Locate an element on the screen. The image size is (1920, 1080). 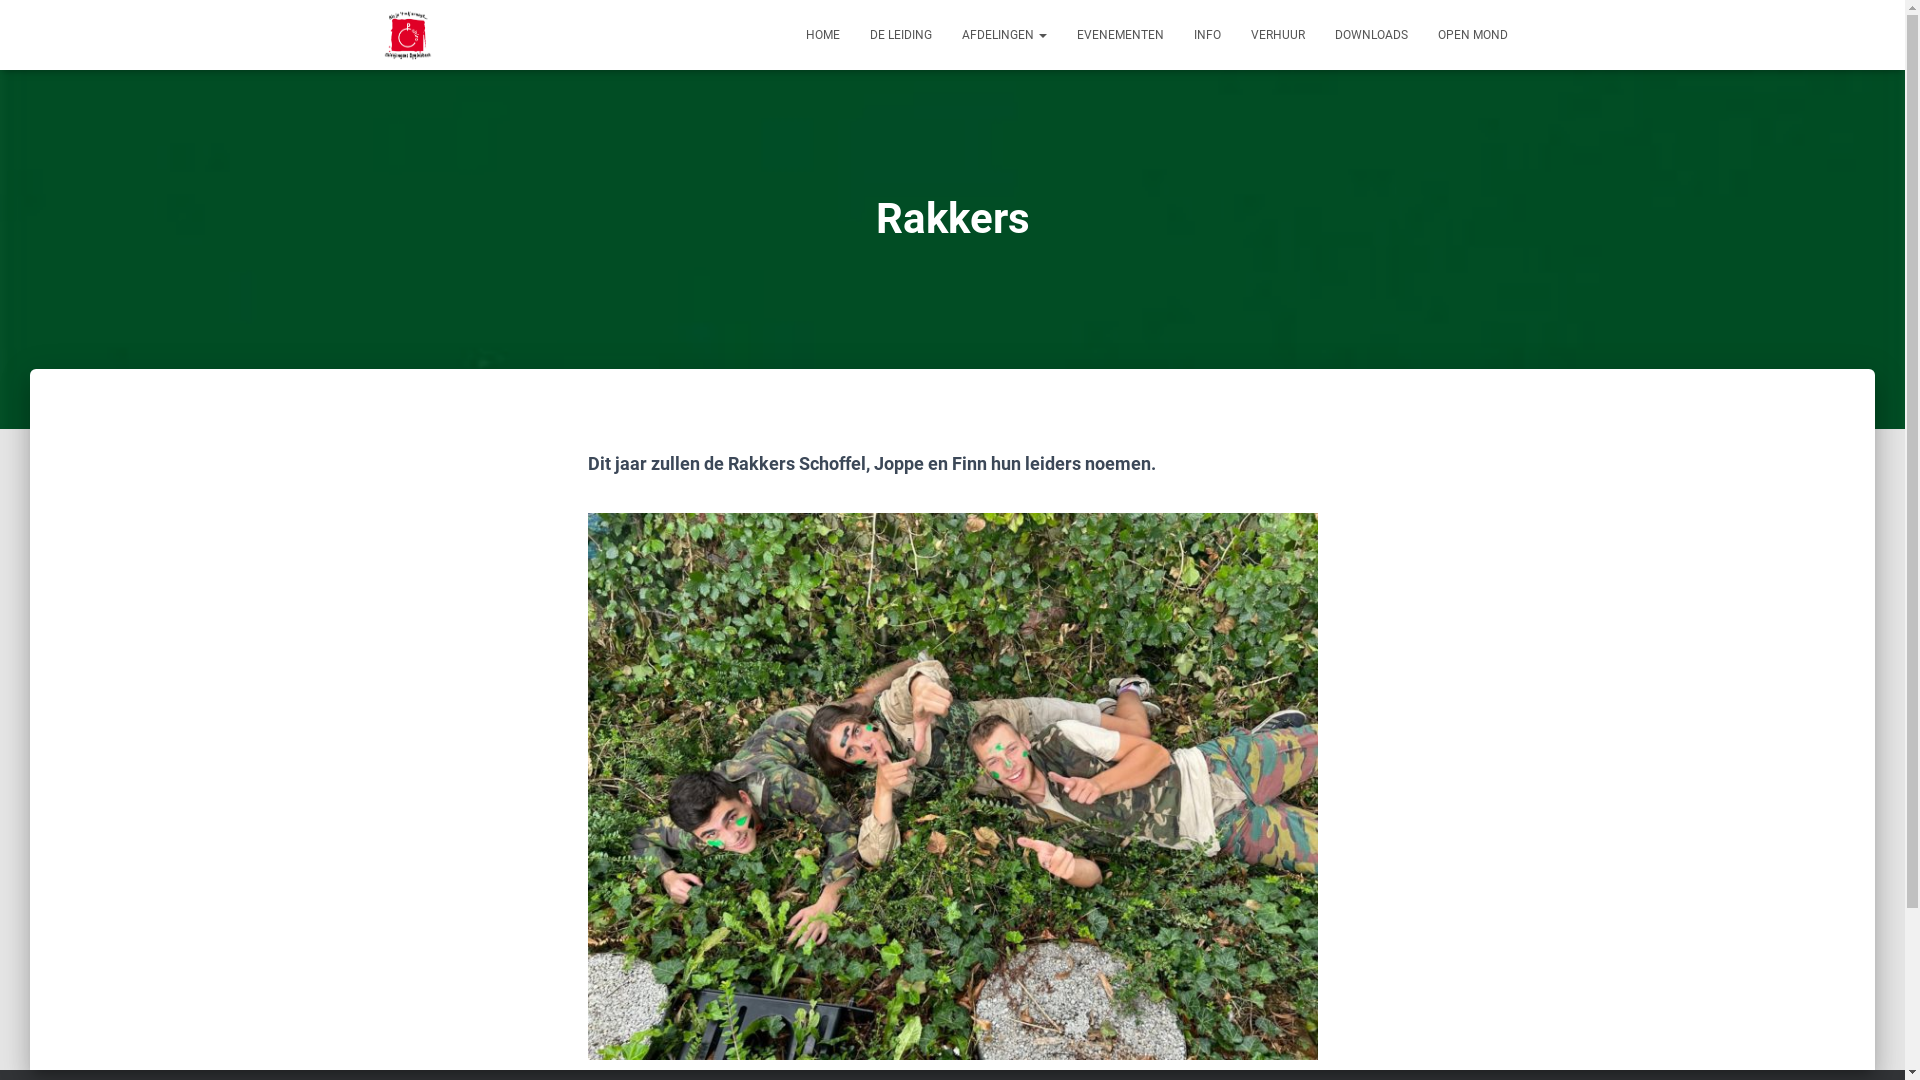
HOME is located at coordinates (822, 35).